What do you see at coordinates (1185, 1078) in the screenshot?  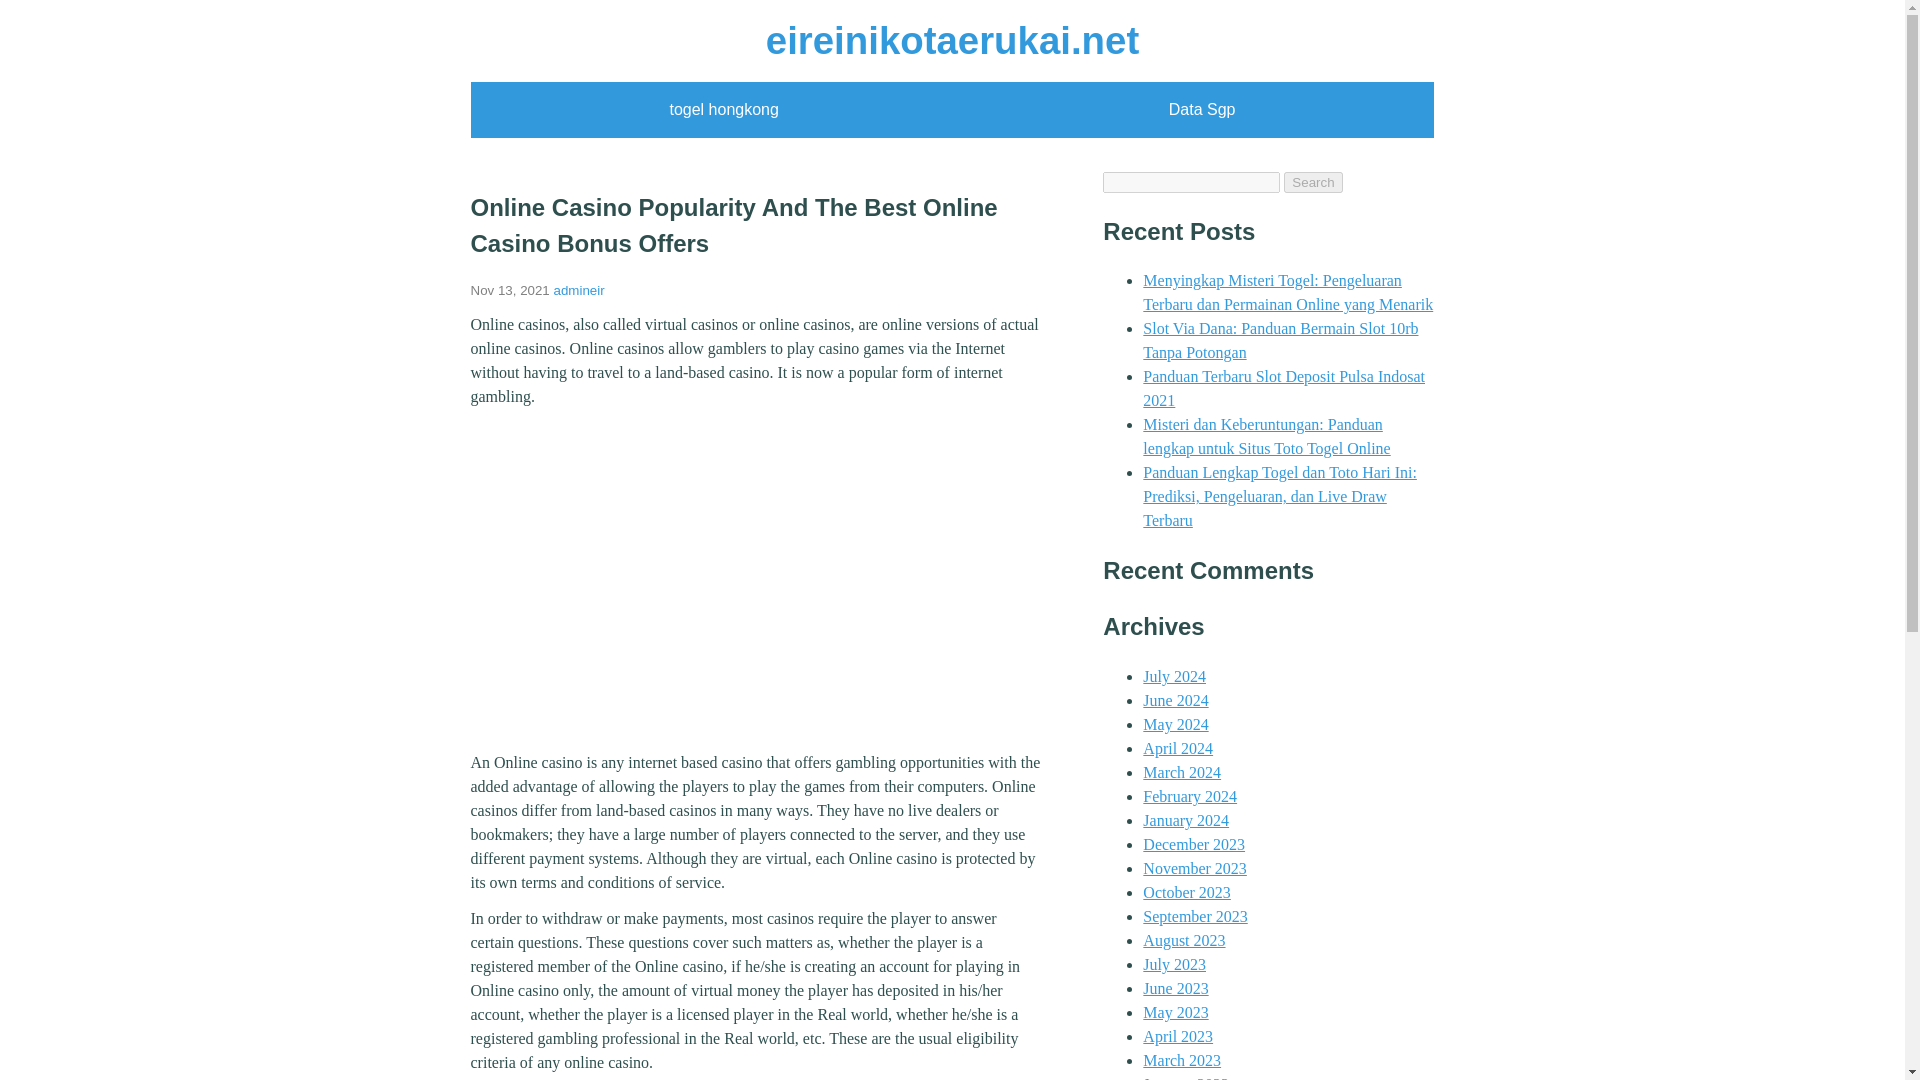 I see `January 2023` at bounding box center [1185, 1078].